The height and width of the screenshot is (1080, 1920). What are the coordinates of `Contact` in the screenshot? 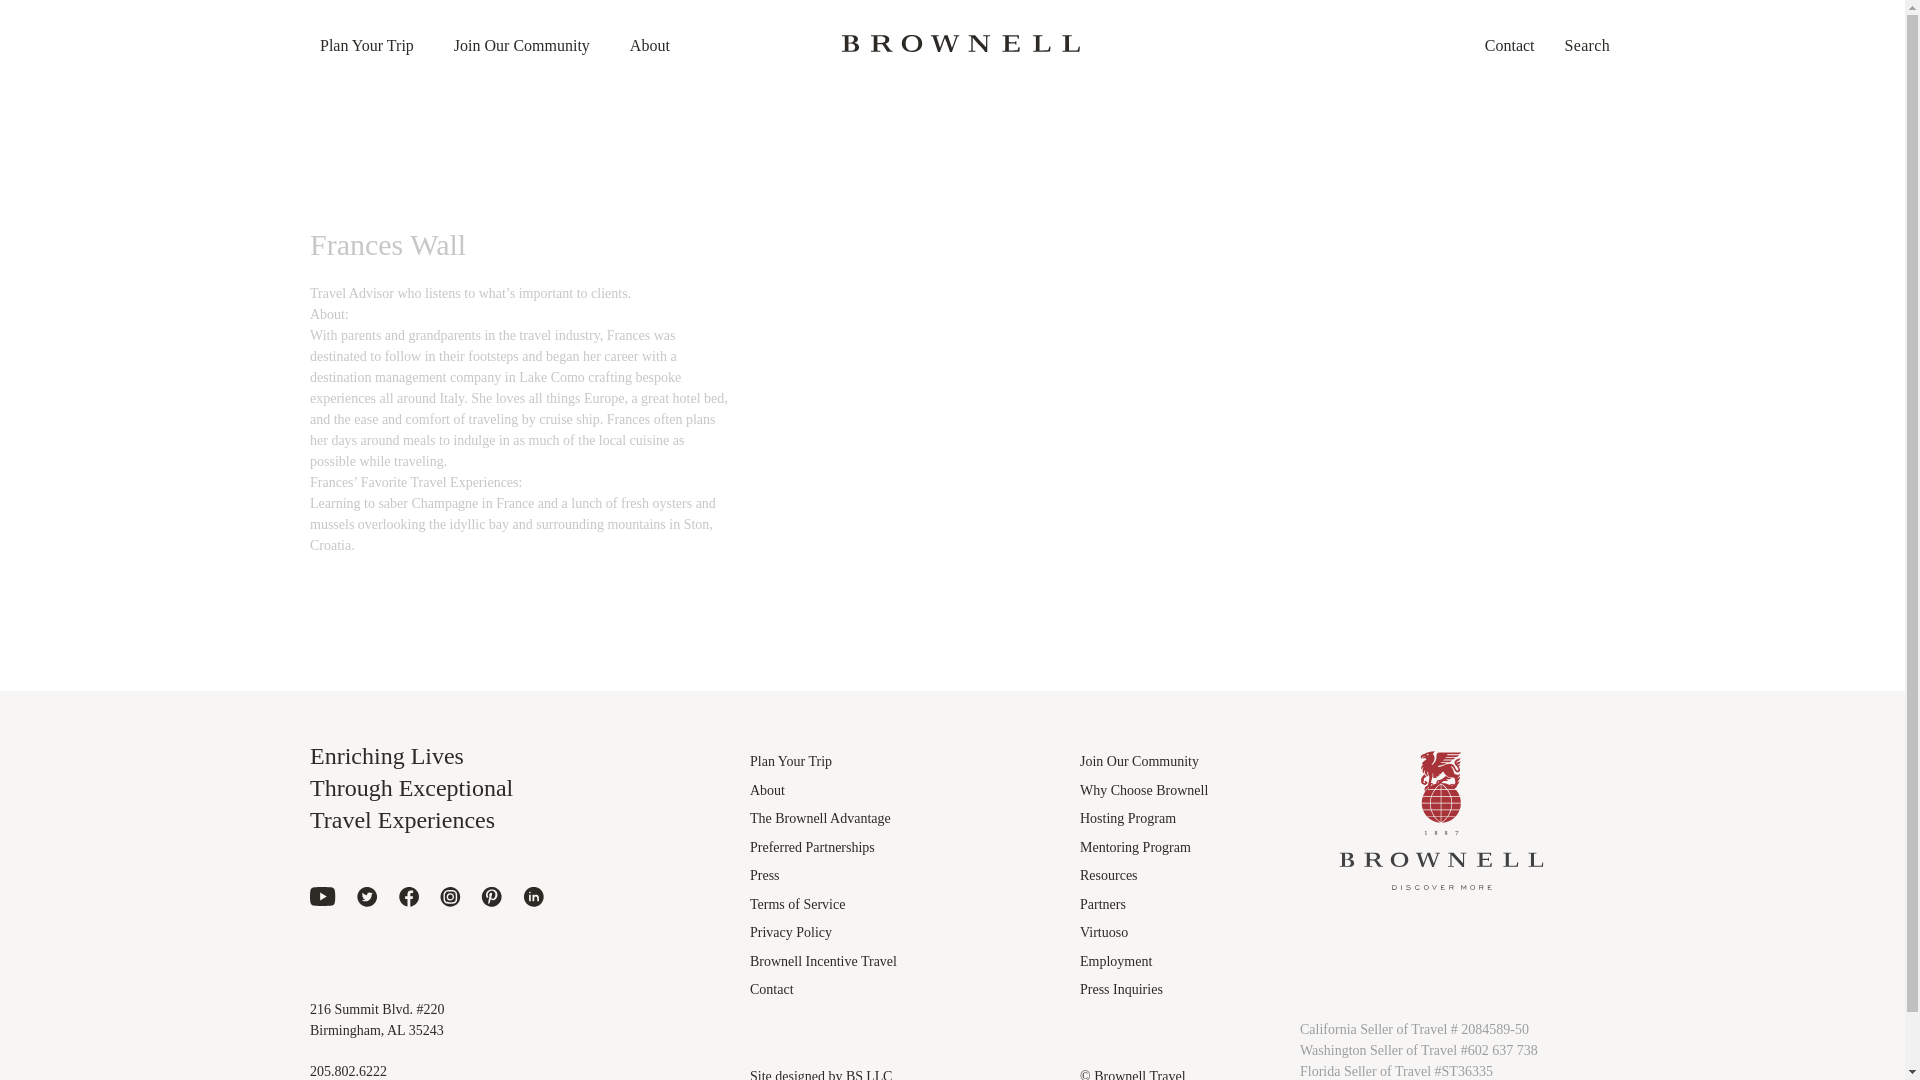 It's located at (1510, 44).